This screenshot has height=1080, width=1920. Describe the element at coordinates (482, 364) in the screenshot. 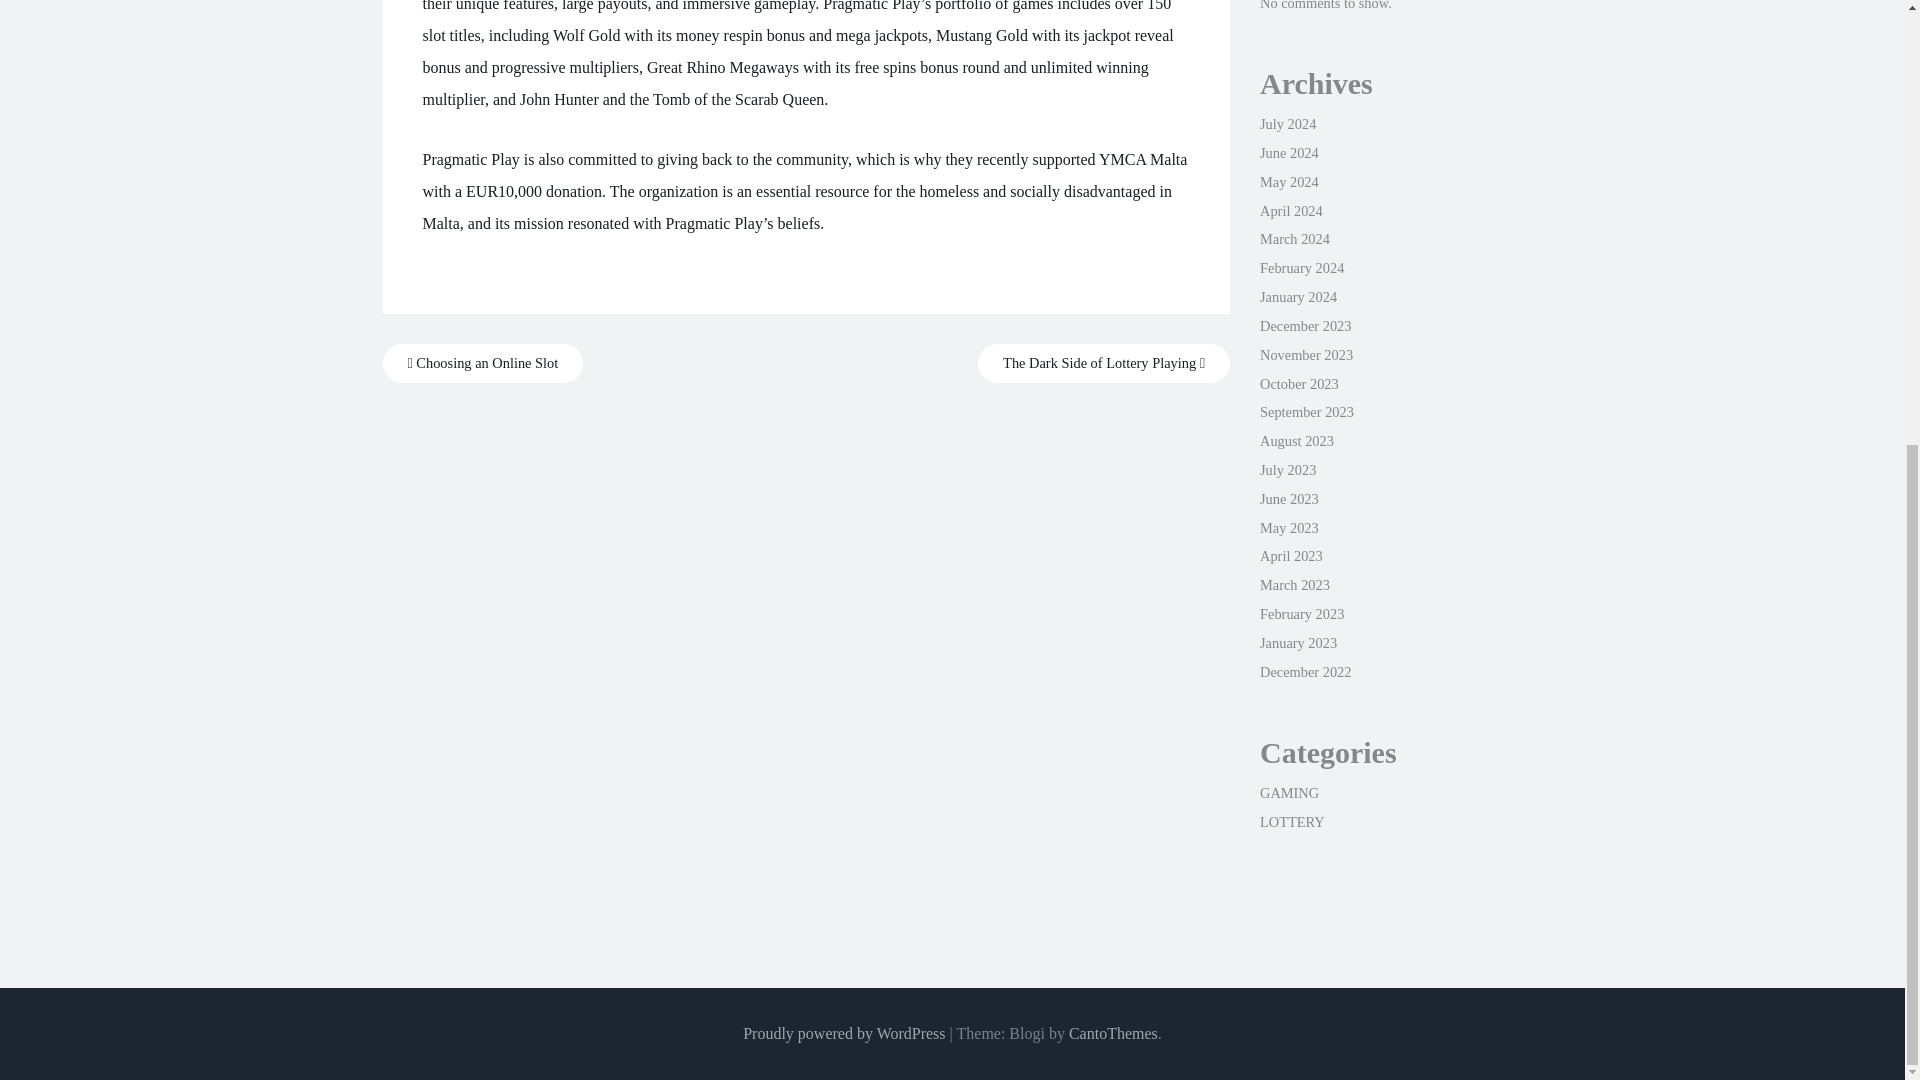

I see `Choosing an Online Slot` at that location.